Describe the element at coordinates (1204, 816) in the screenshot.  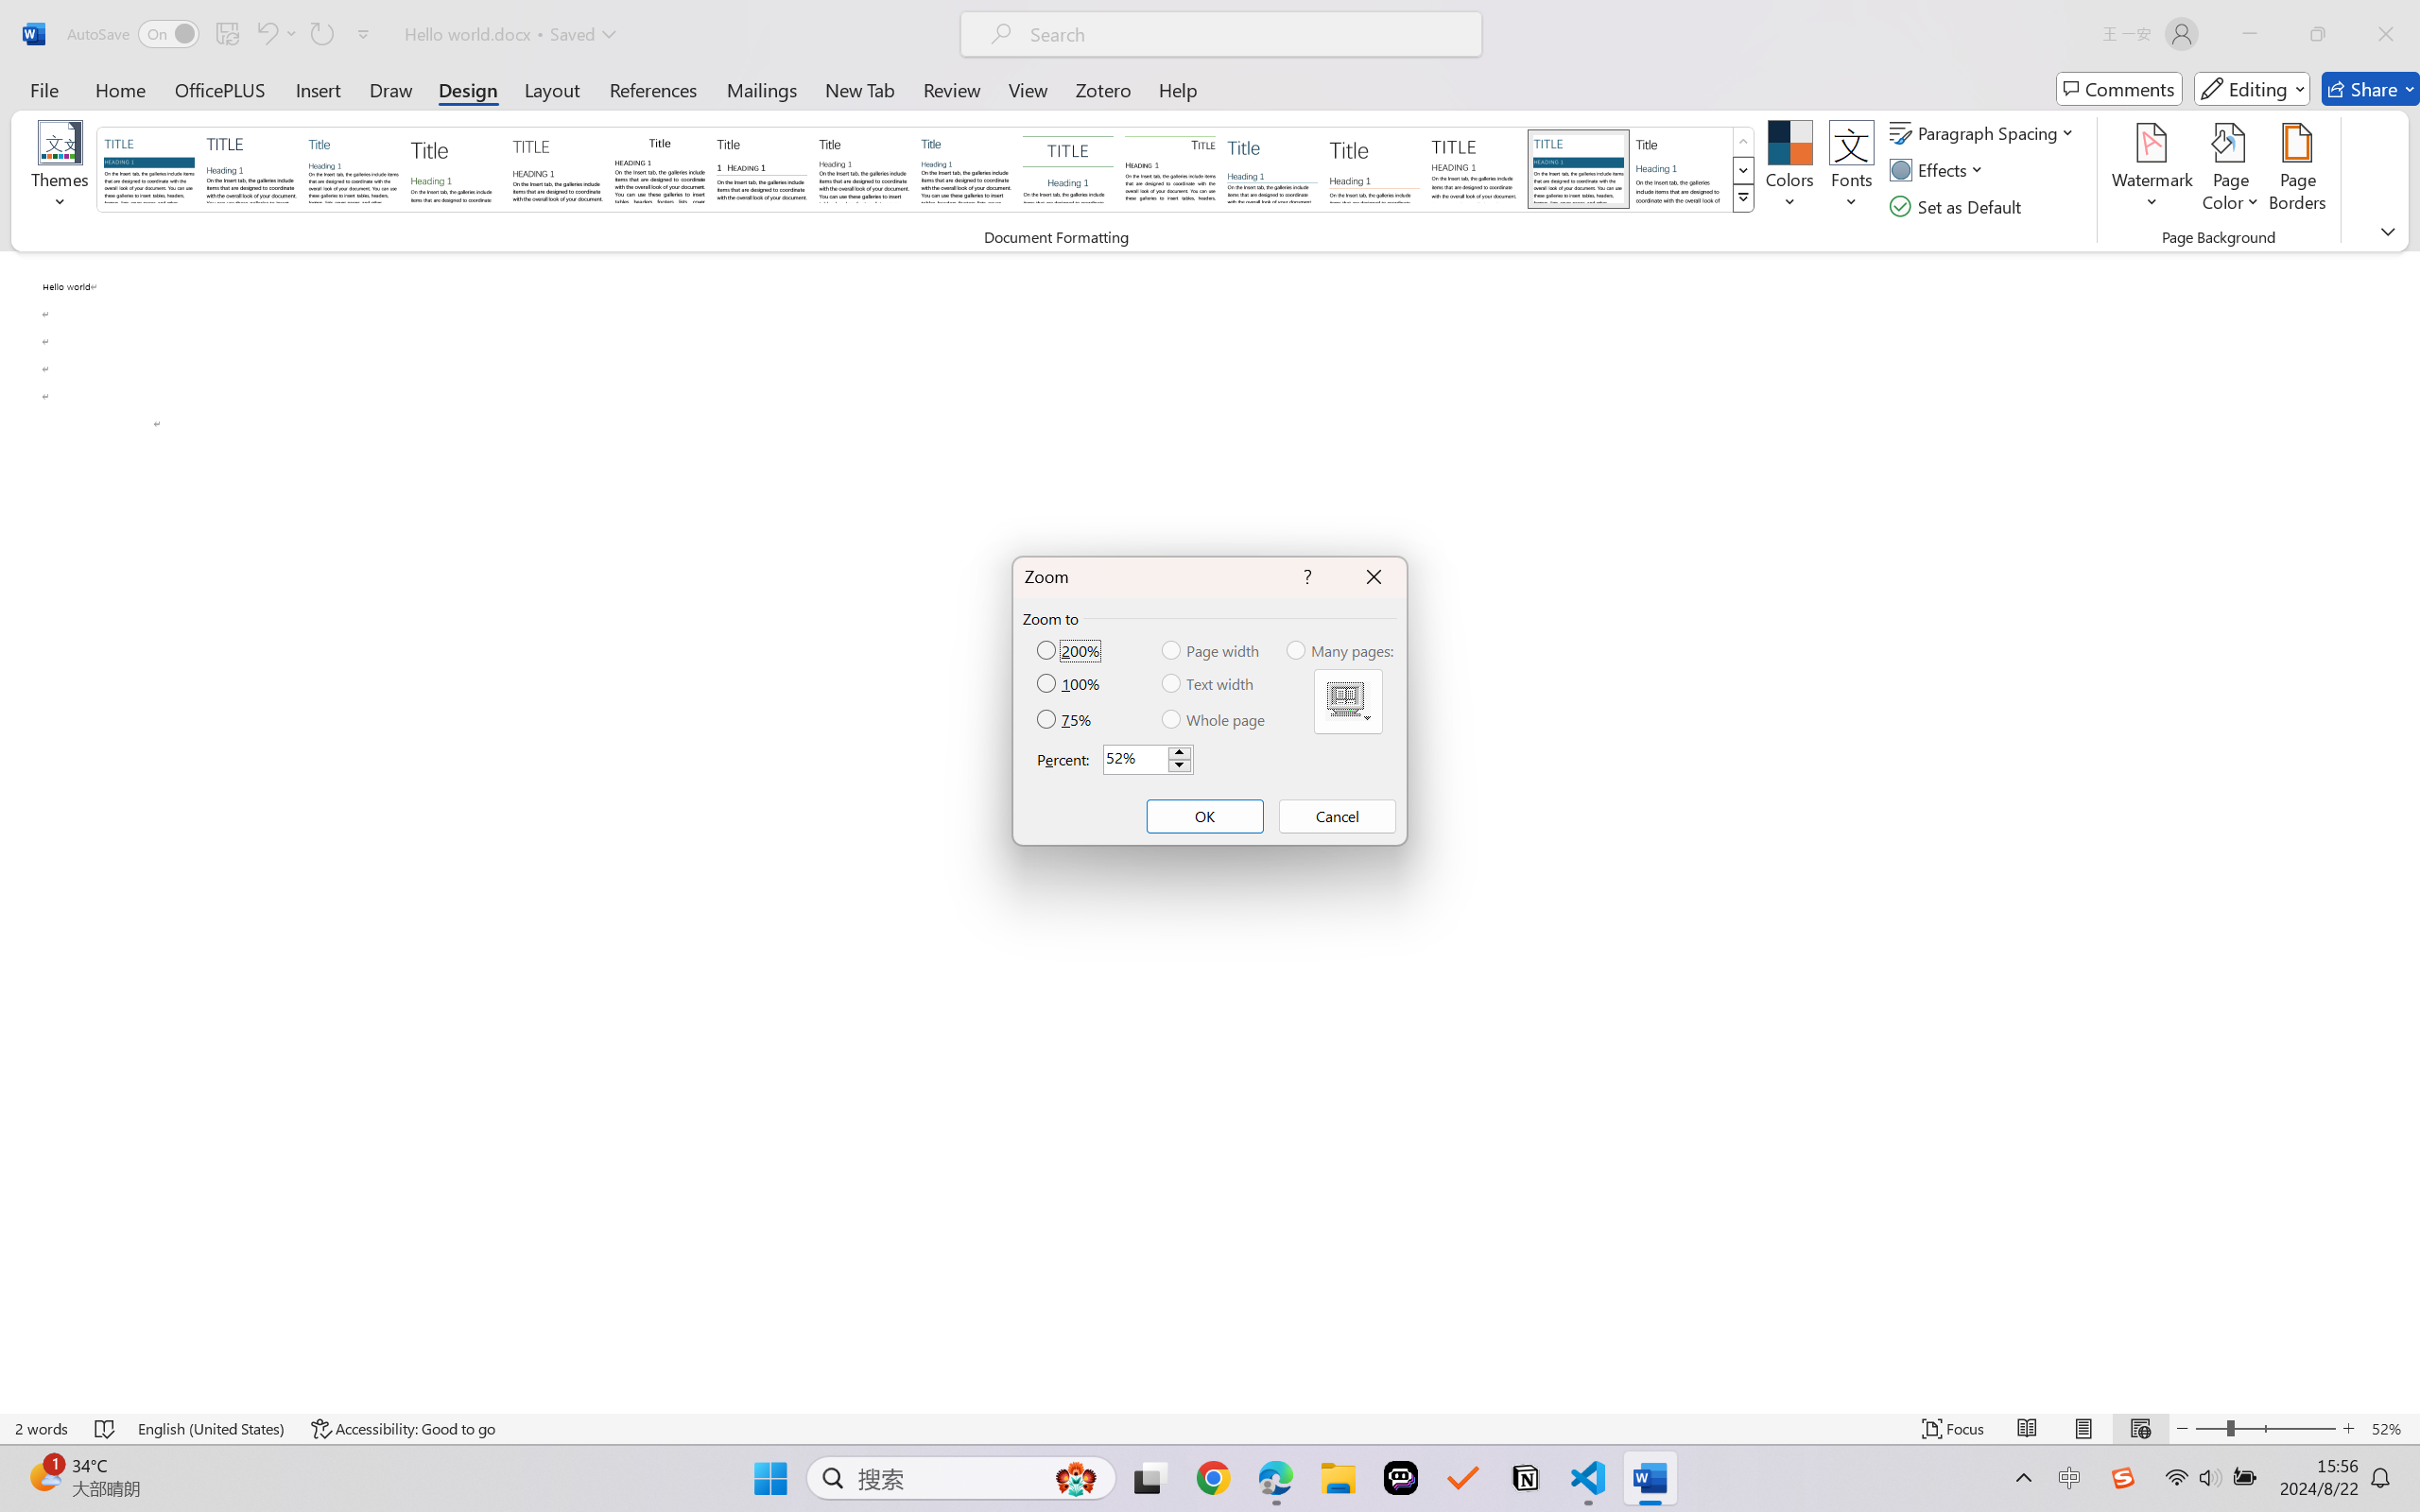
I see `OK` at that location.